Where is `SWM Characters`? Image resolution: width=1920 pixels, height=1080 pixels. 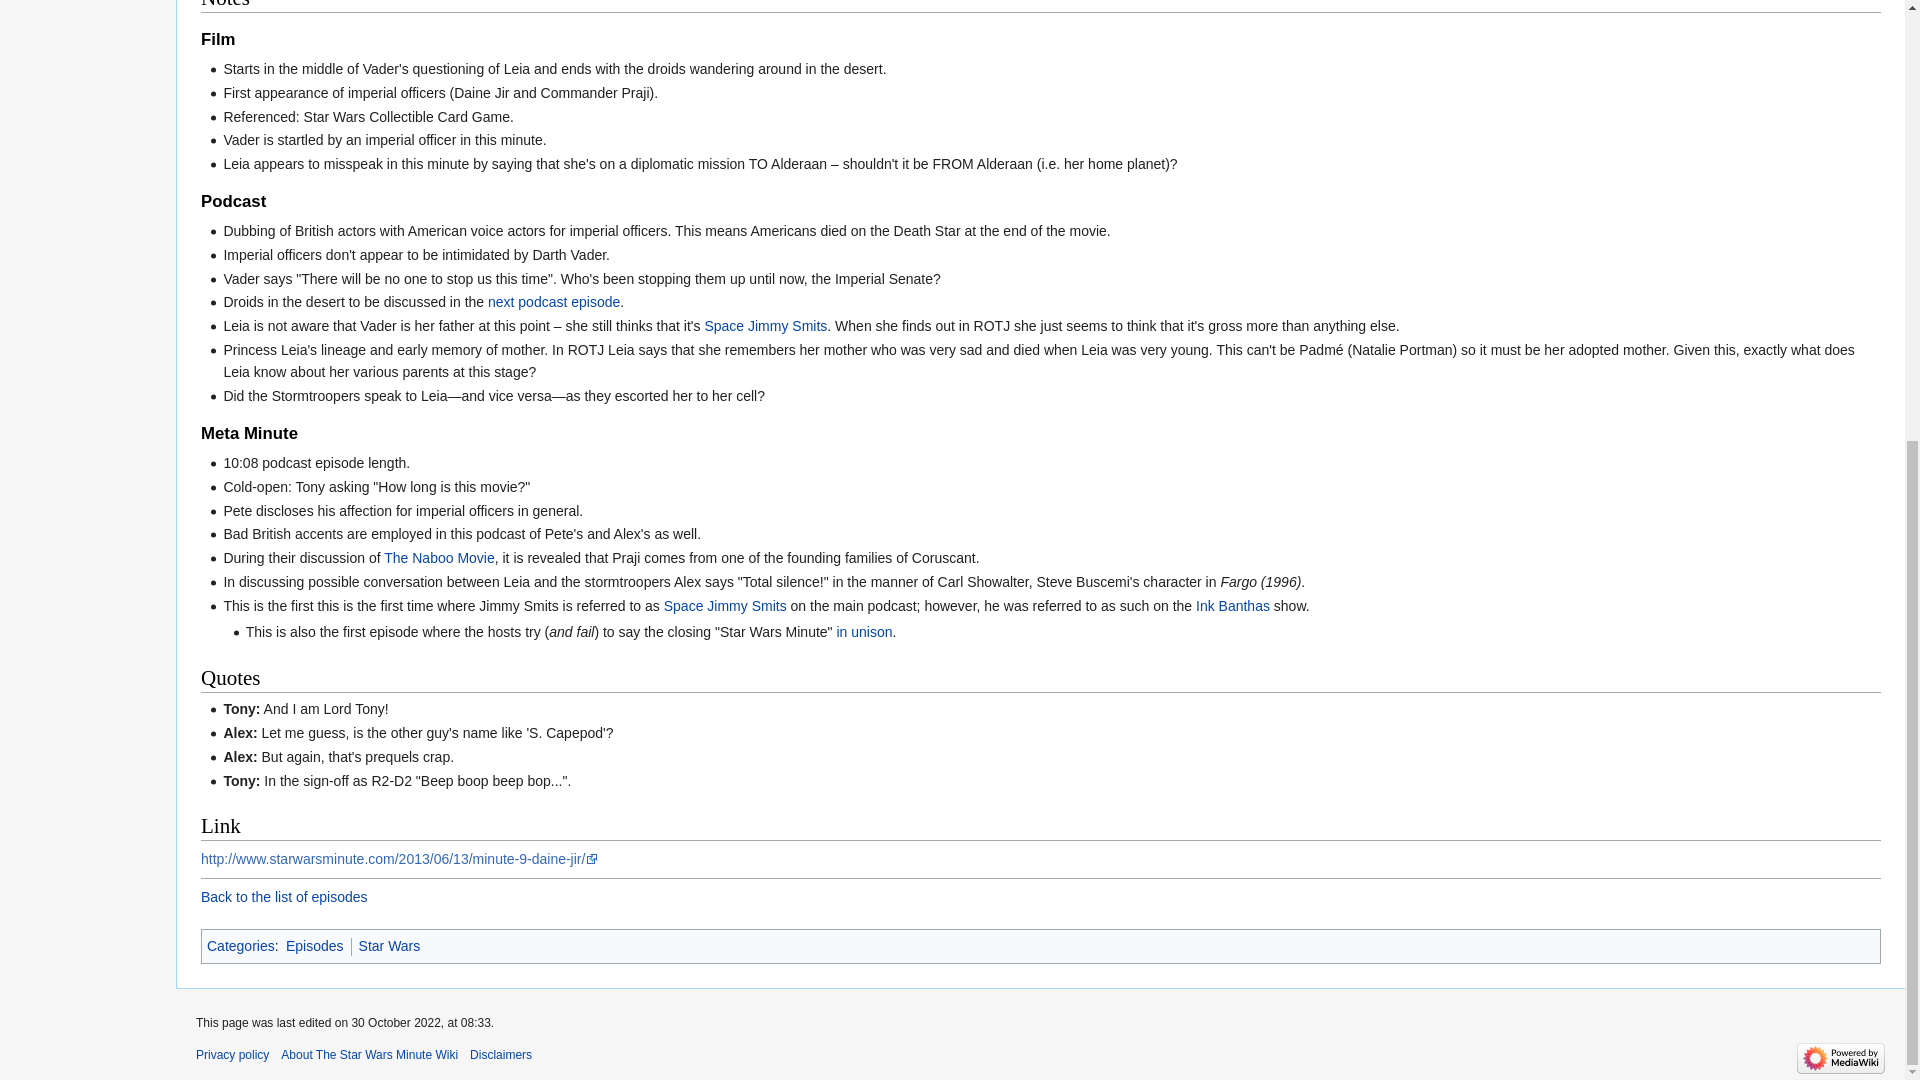 SWM Characters is located at coordinates (766, 325).